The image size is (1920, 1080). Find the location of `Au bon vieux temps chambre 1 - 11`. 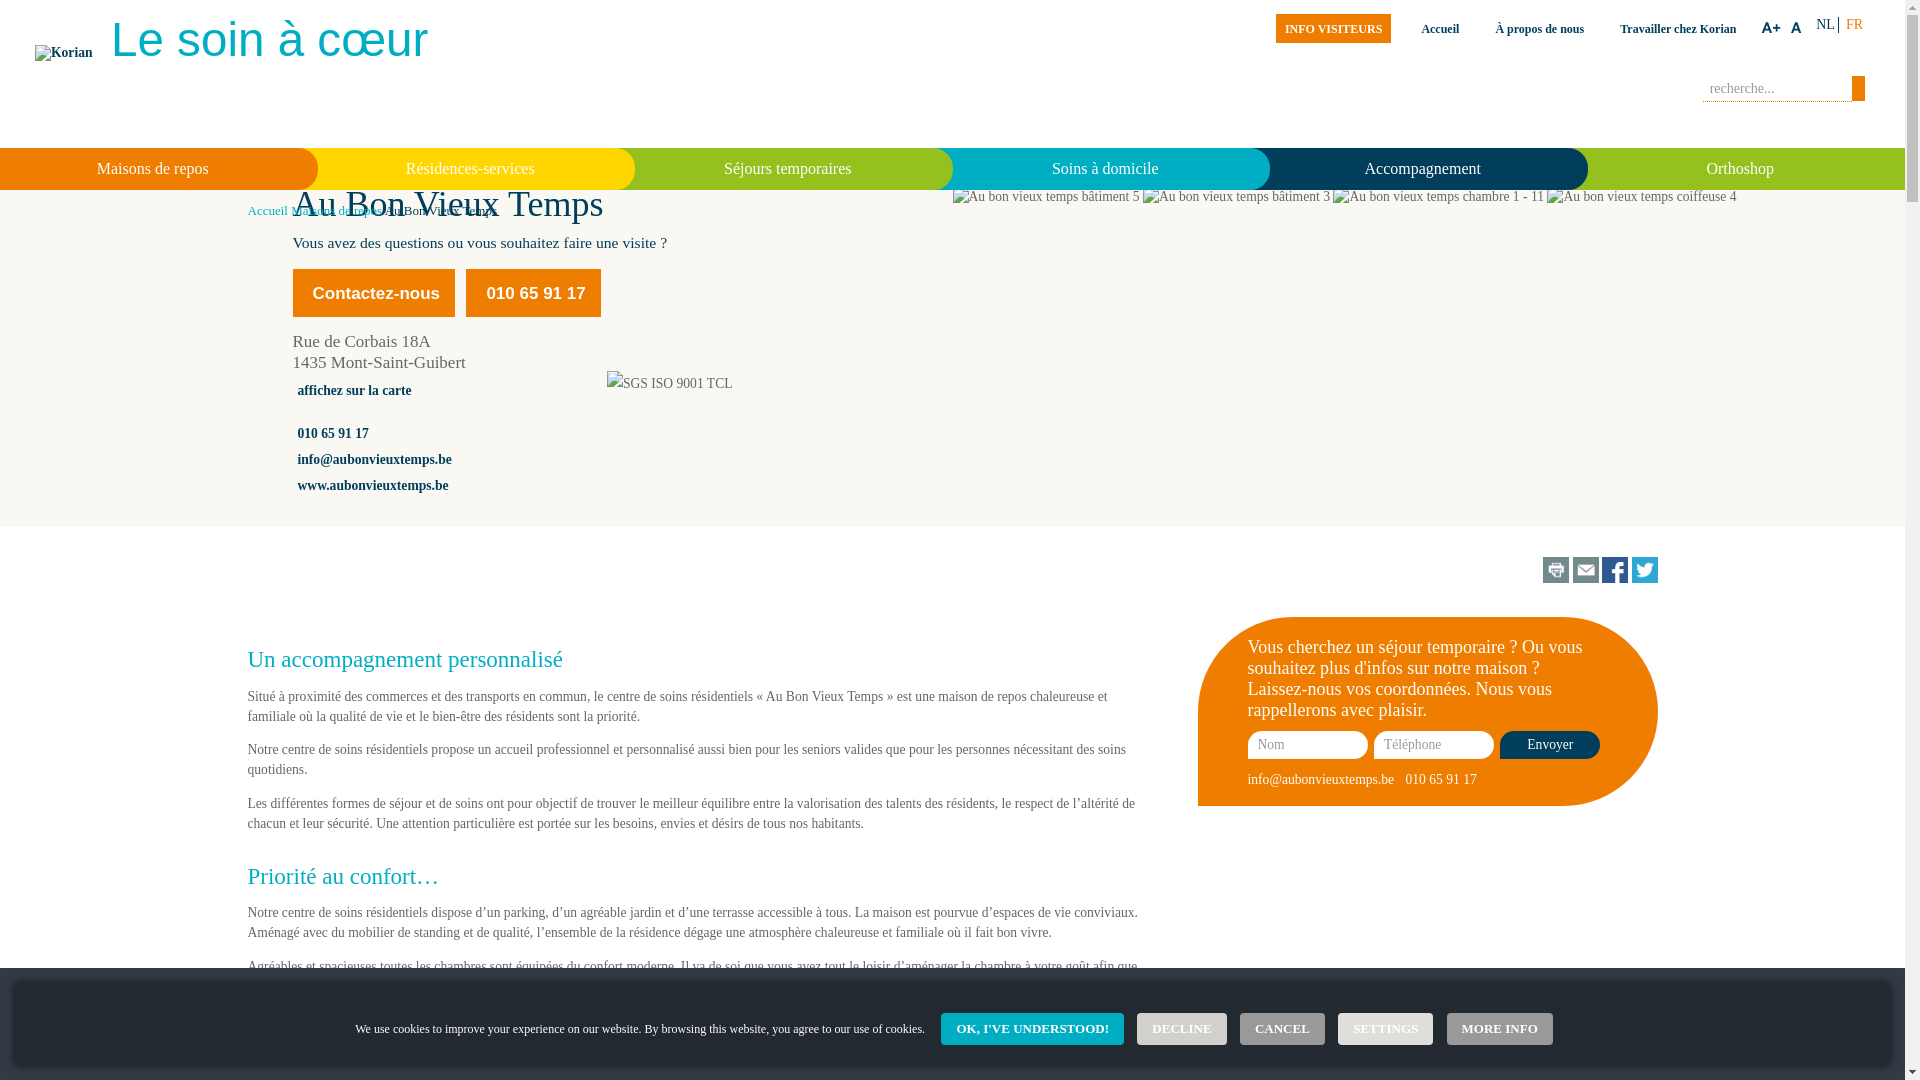

Au bon vieux temps chambre 1 - 11 is located at coordinates (1438, 446).